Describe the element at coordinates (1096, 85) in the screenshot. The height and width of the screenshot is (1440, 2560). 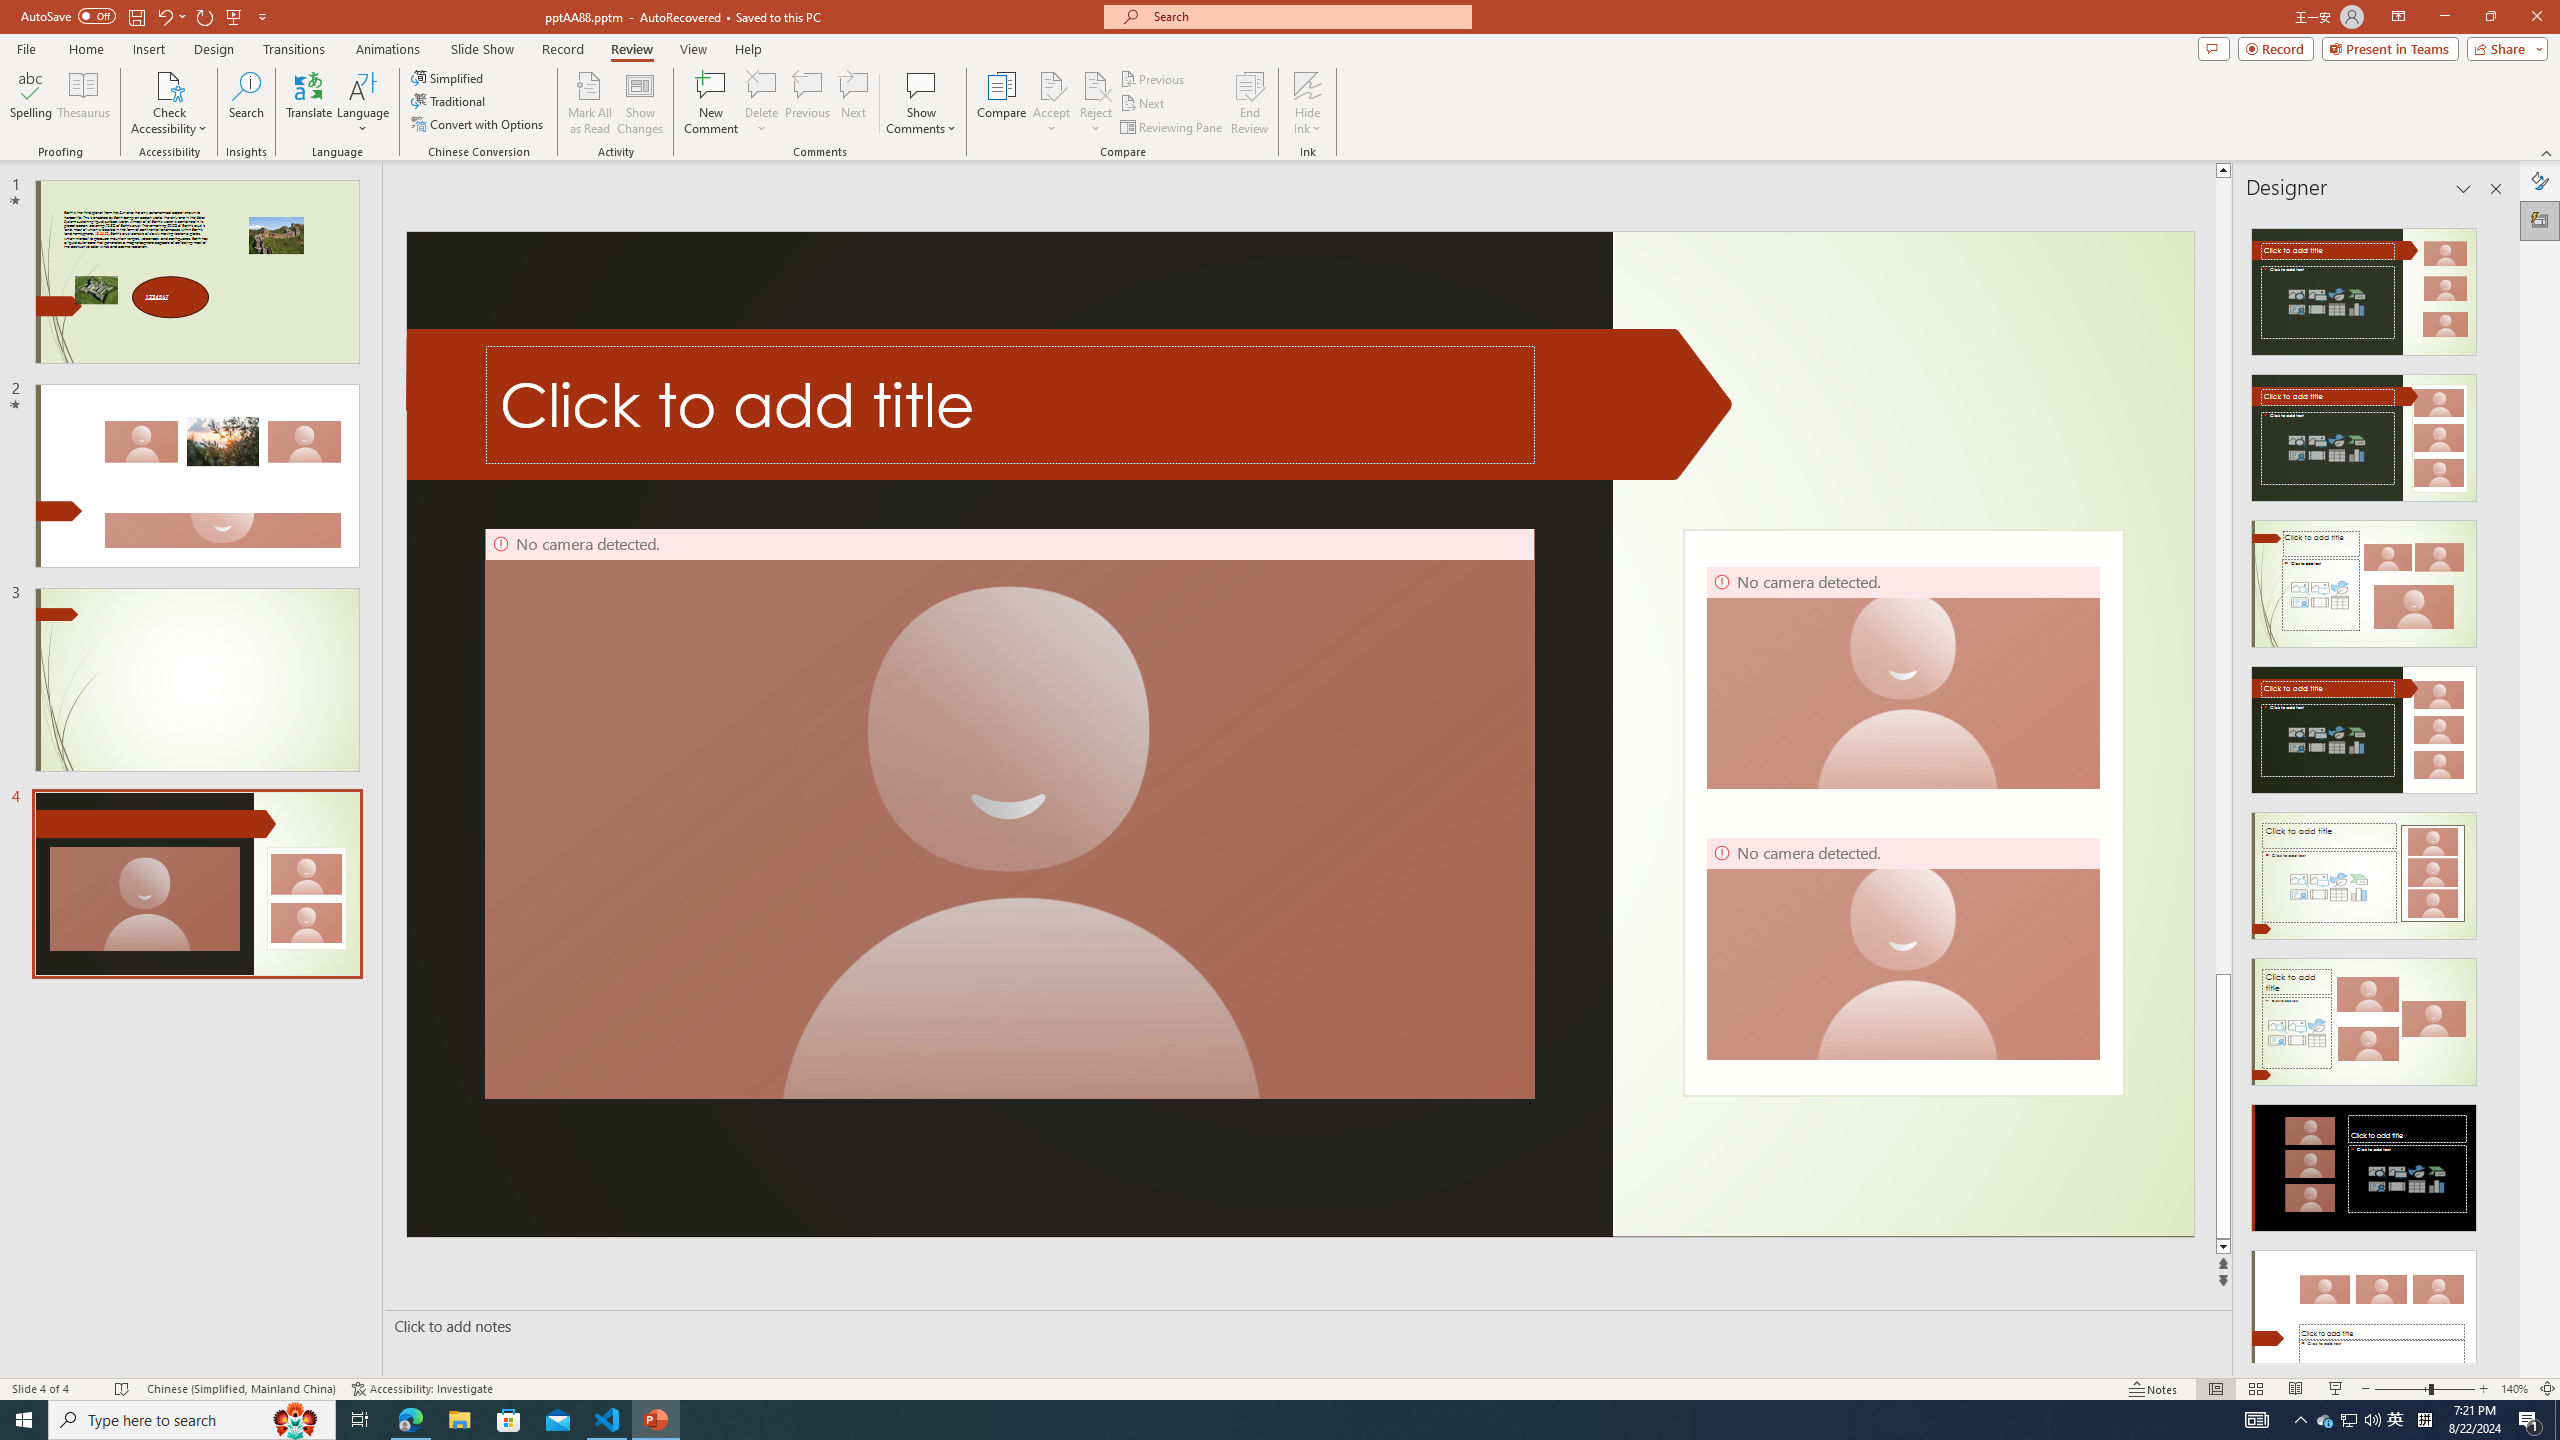
I see `Reject Change` at that location.